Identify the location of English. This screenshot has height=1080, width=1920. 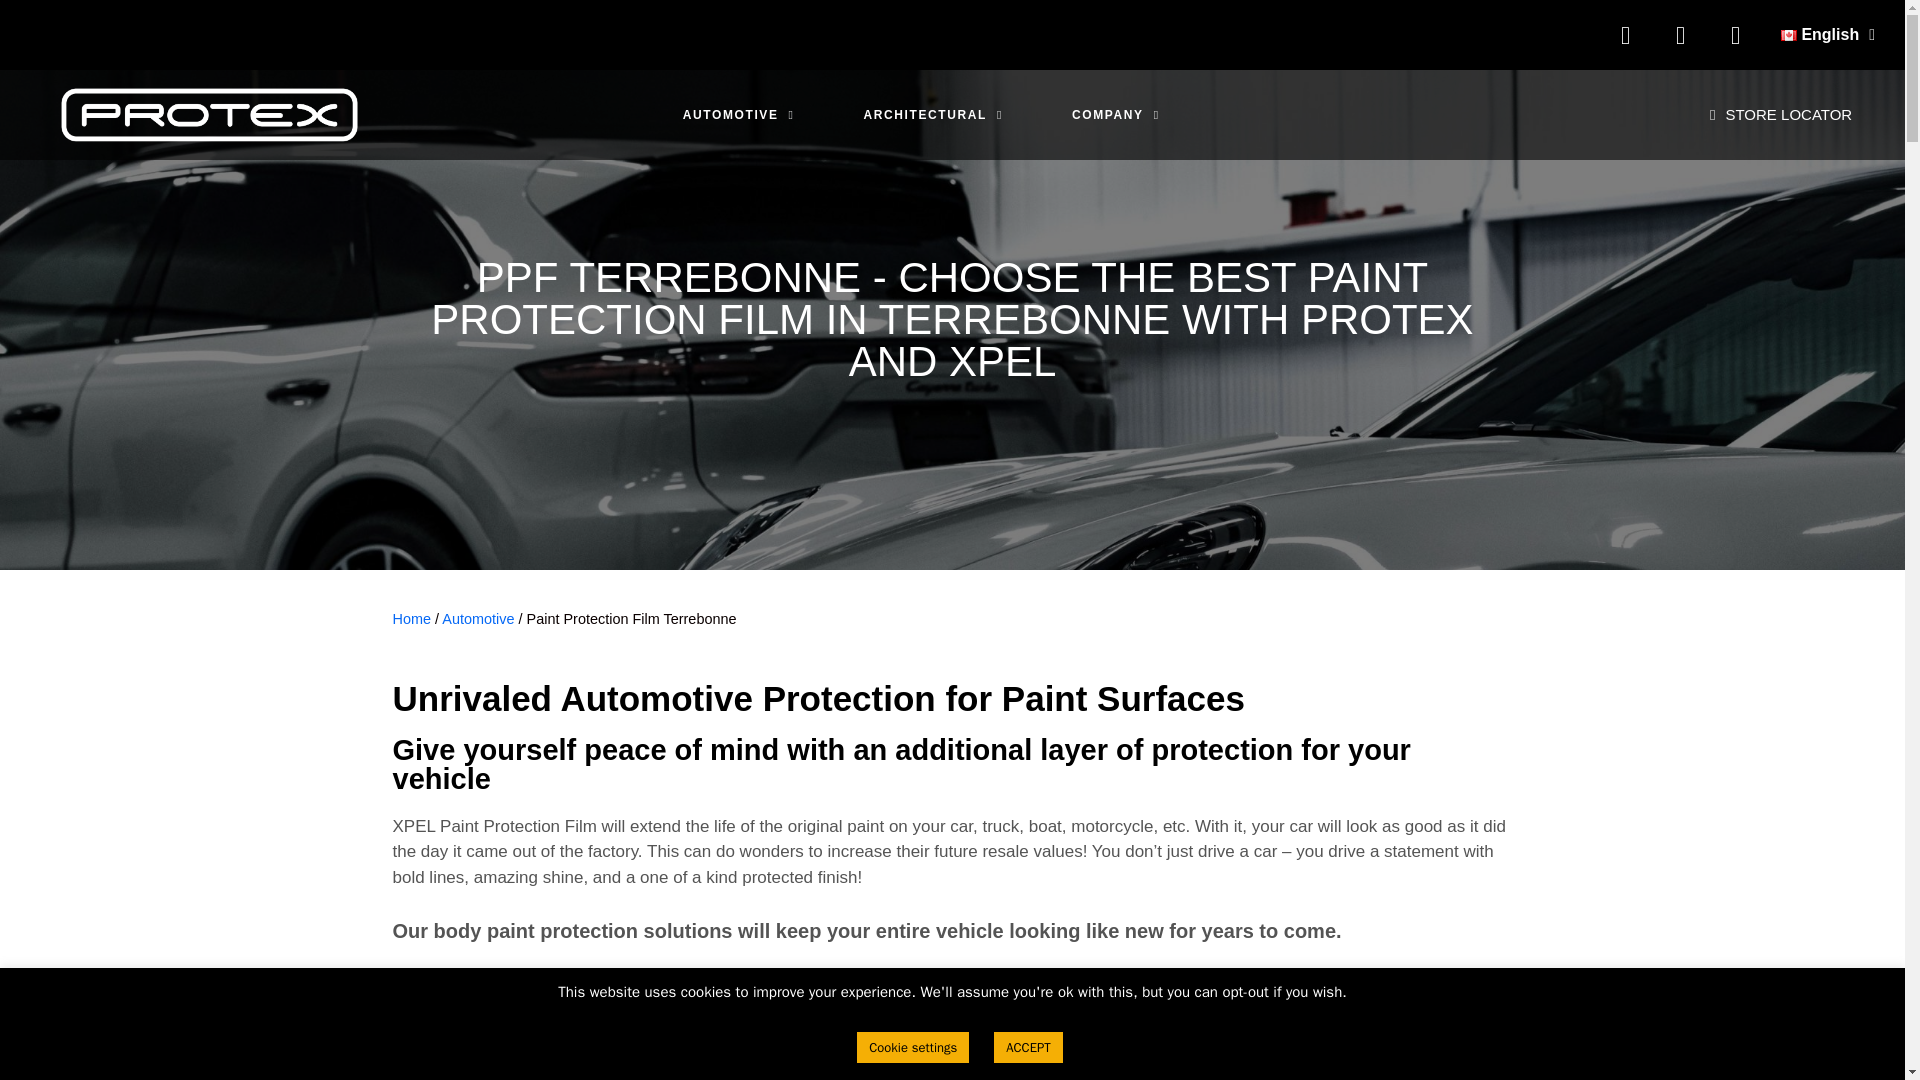
(1828, 34).